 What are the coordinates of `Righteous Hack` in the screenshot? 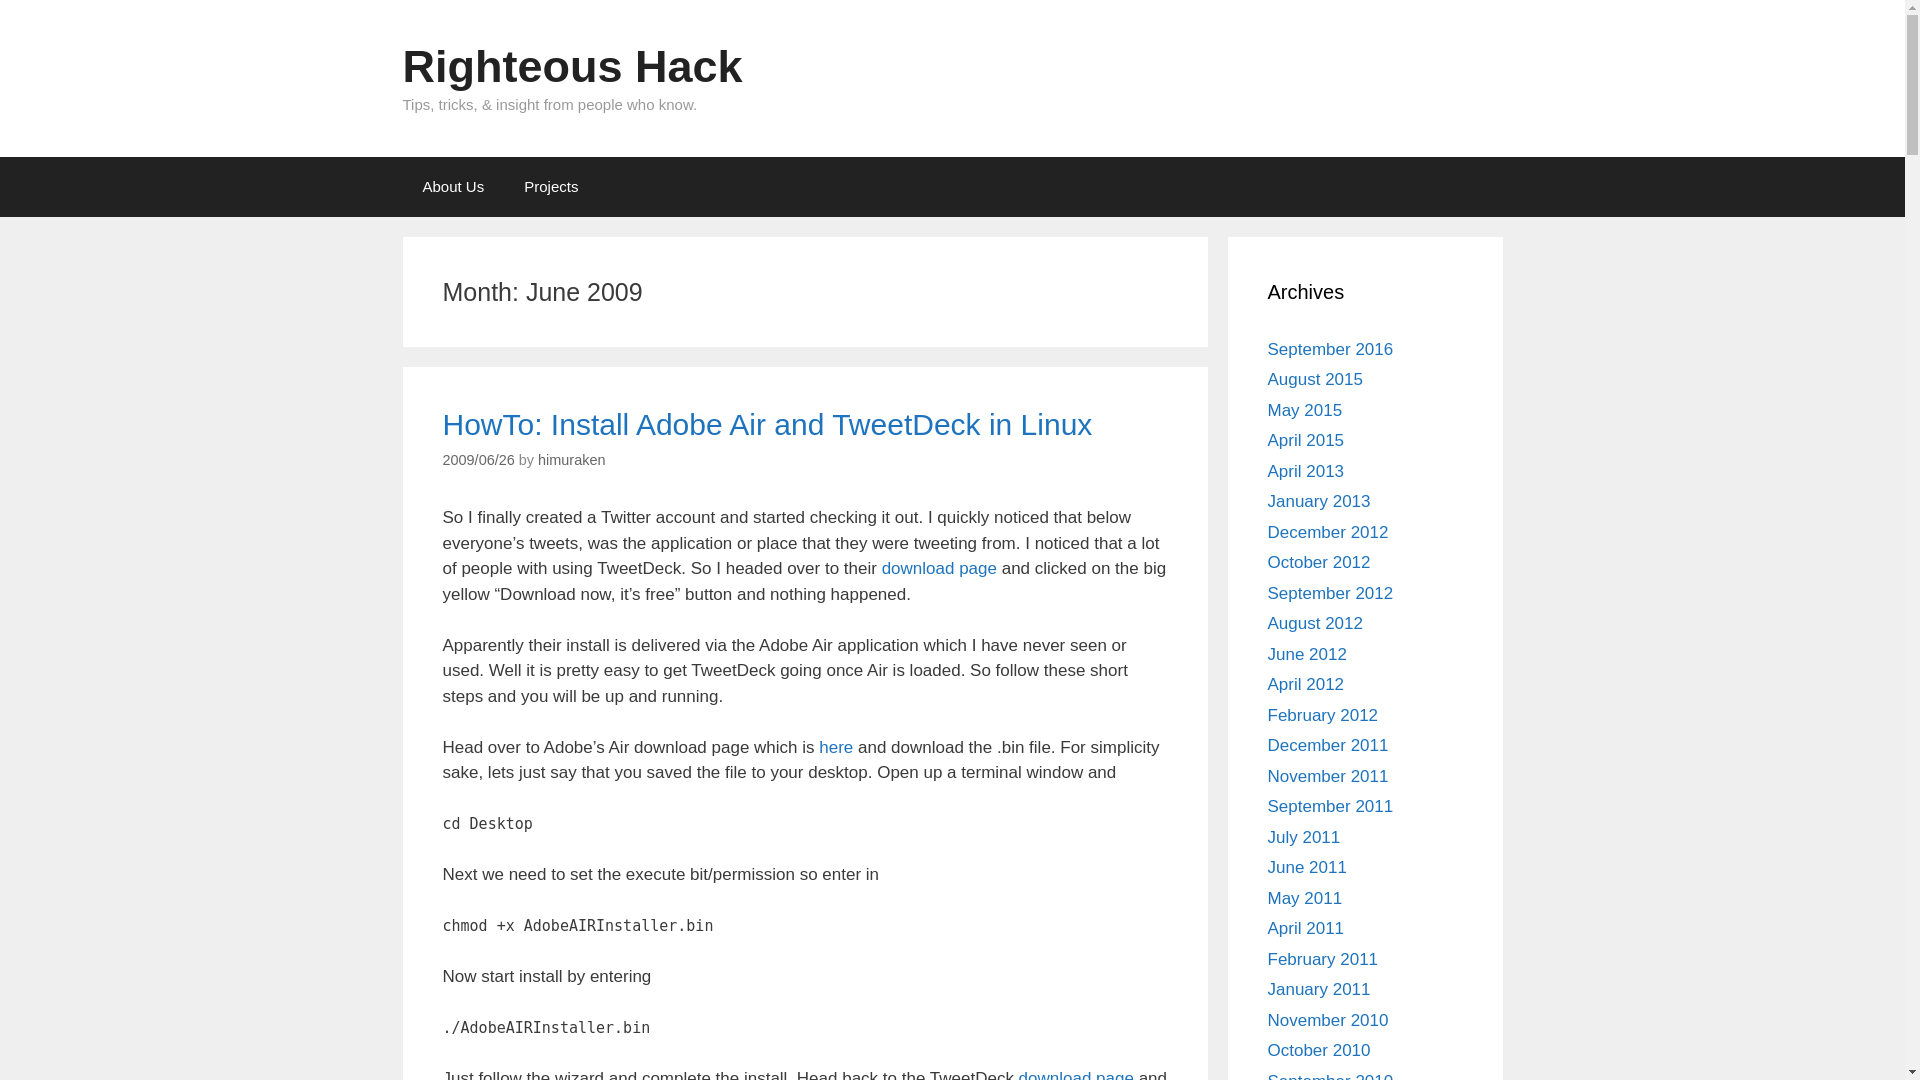 It's located at (571, 66).